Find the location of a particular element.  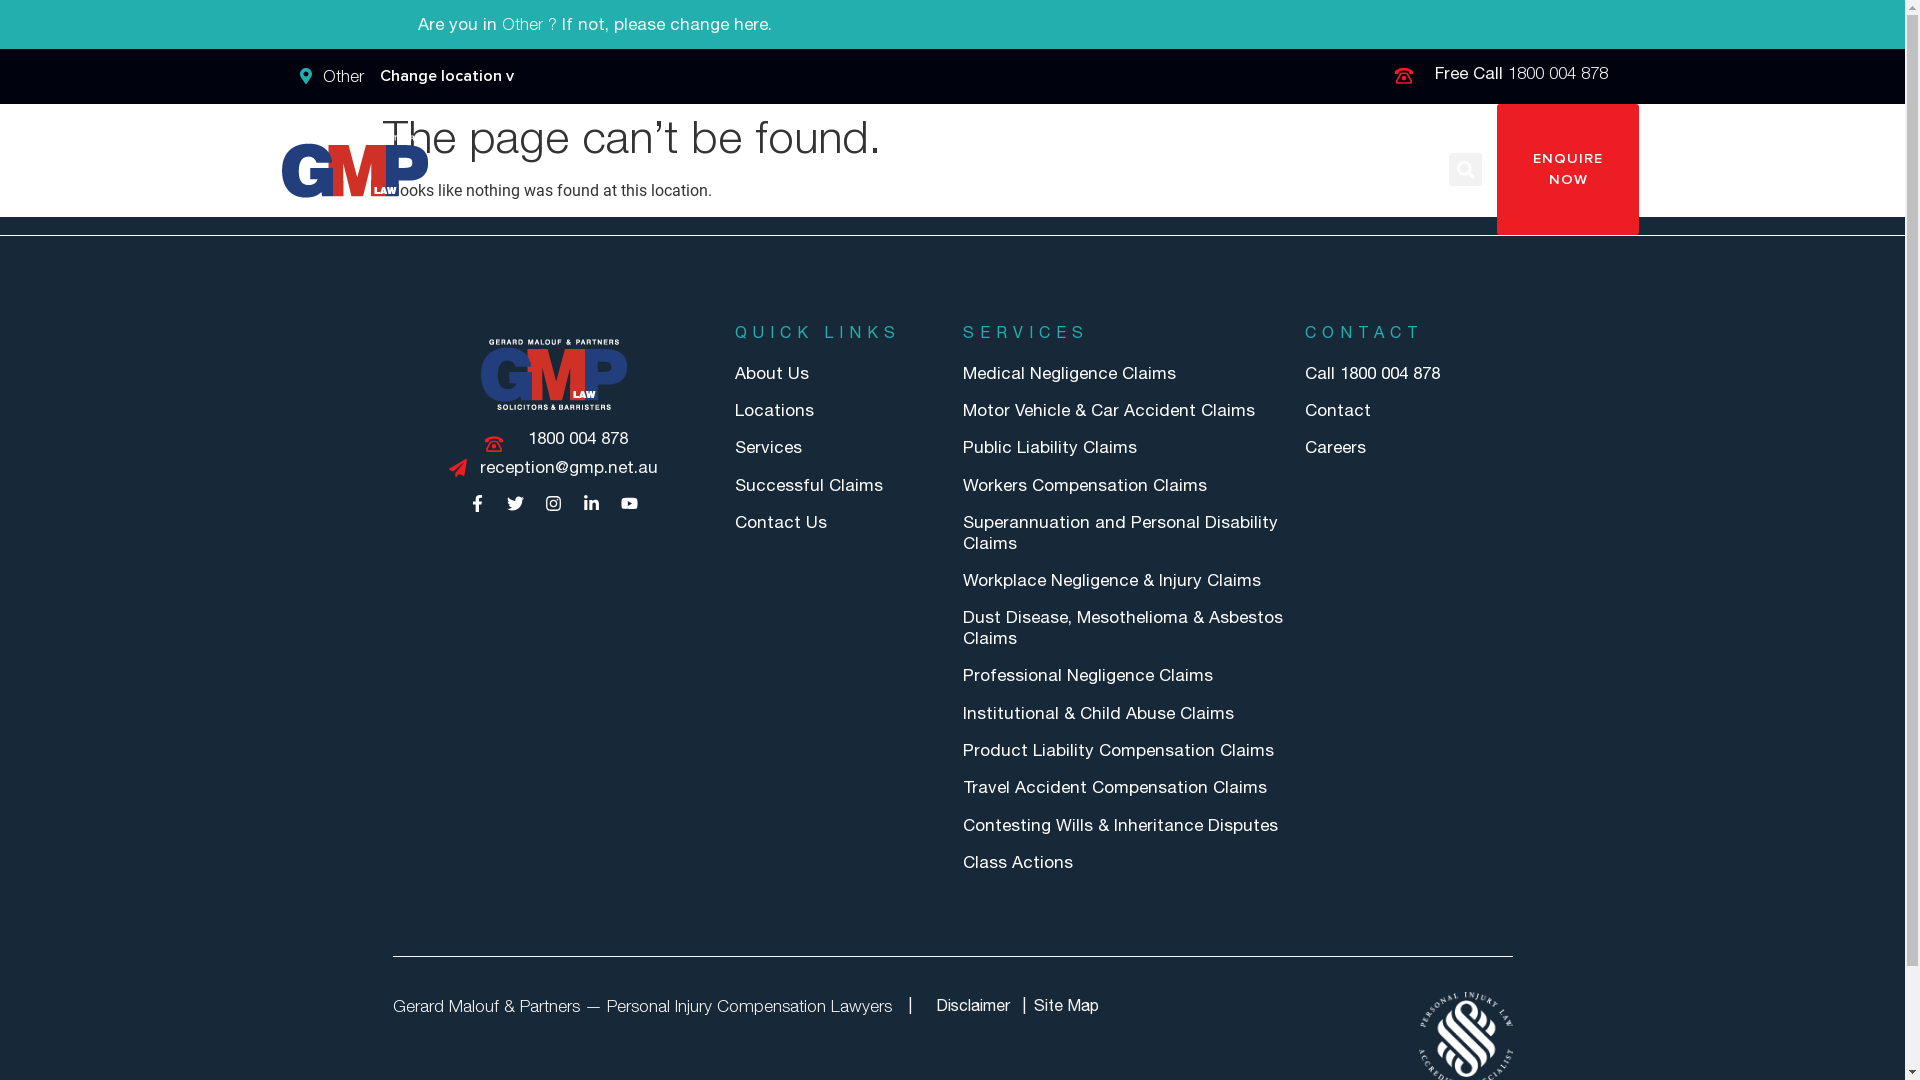

Workers Compensation Claims is located at coordinates (1123, 485).